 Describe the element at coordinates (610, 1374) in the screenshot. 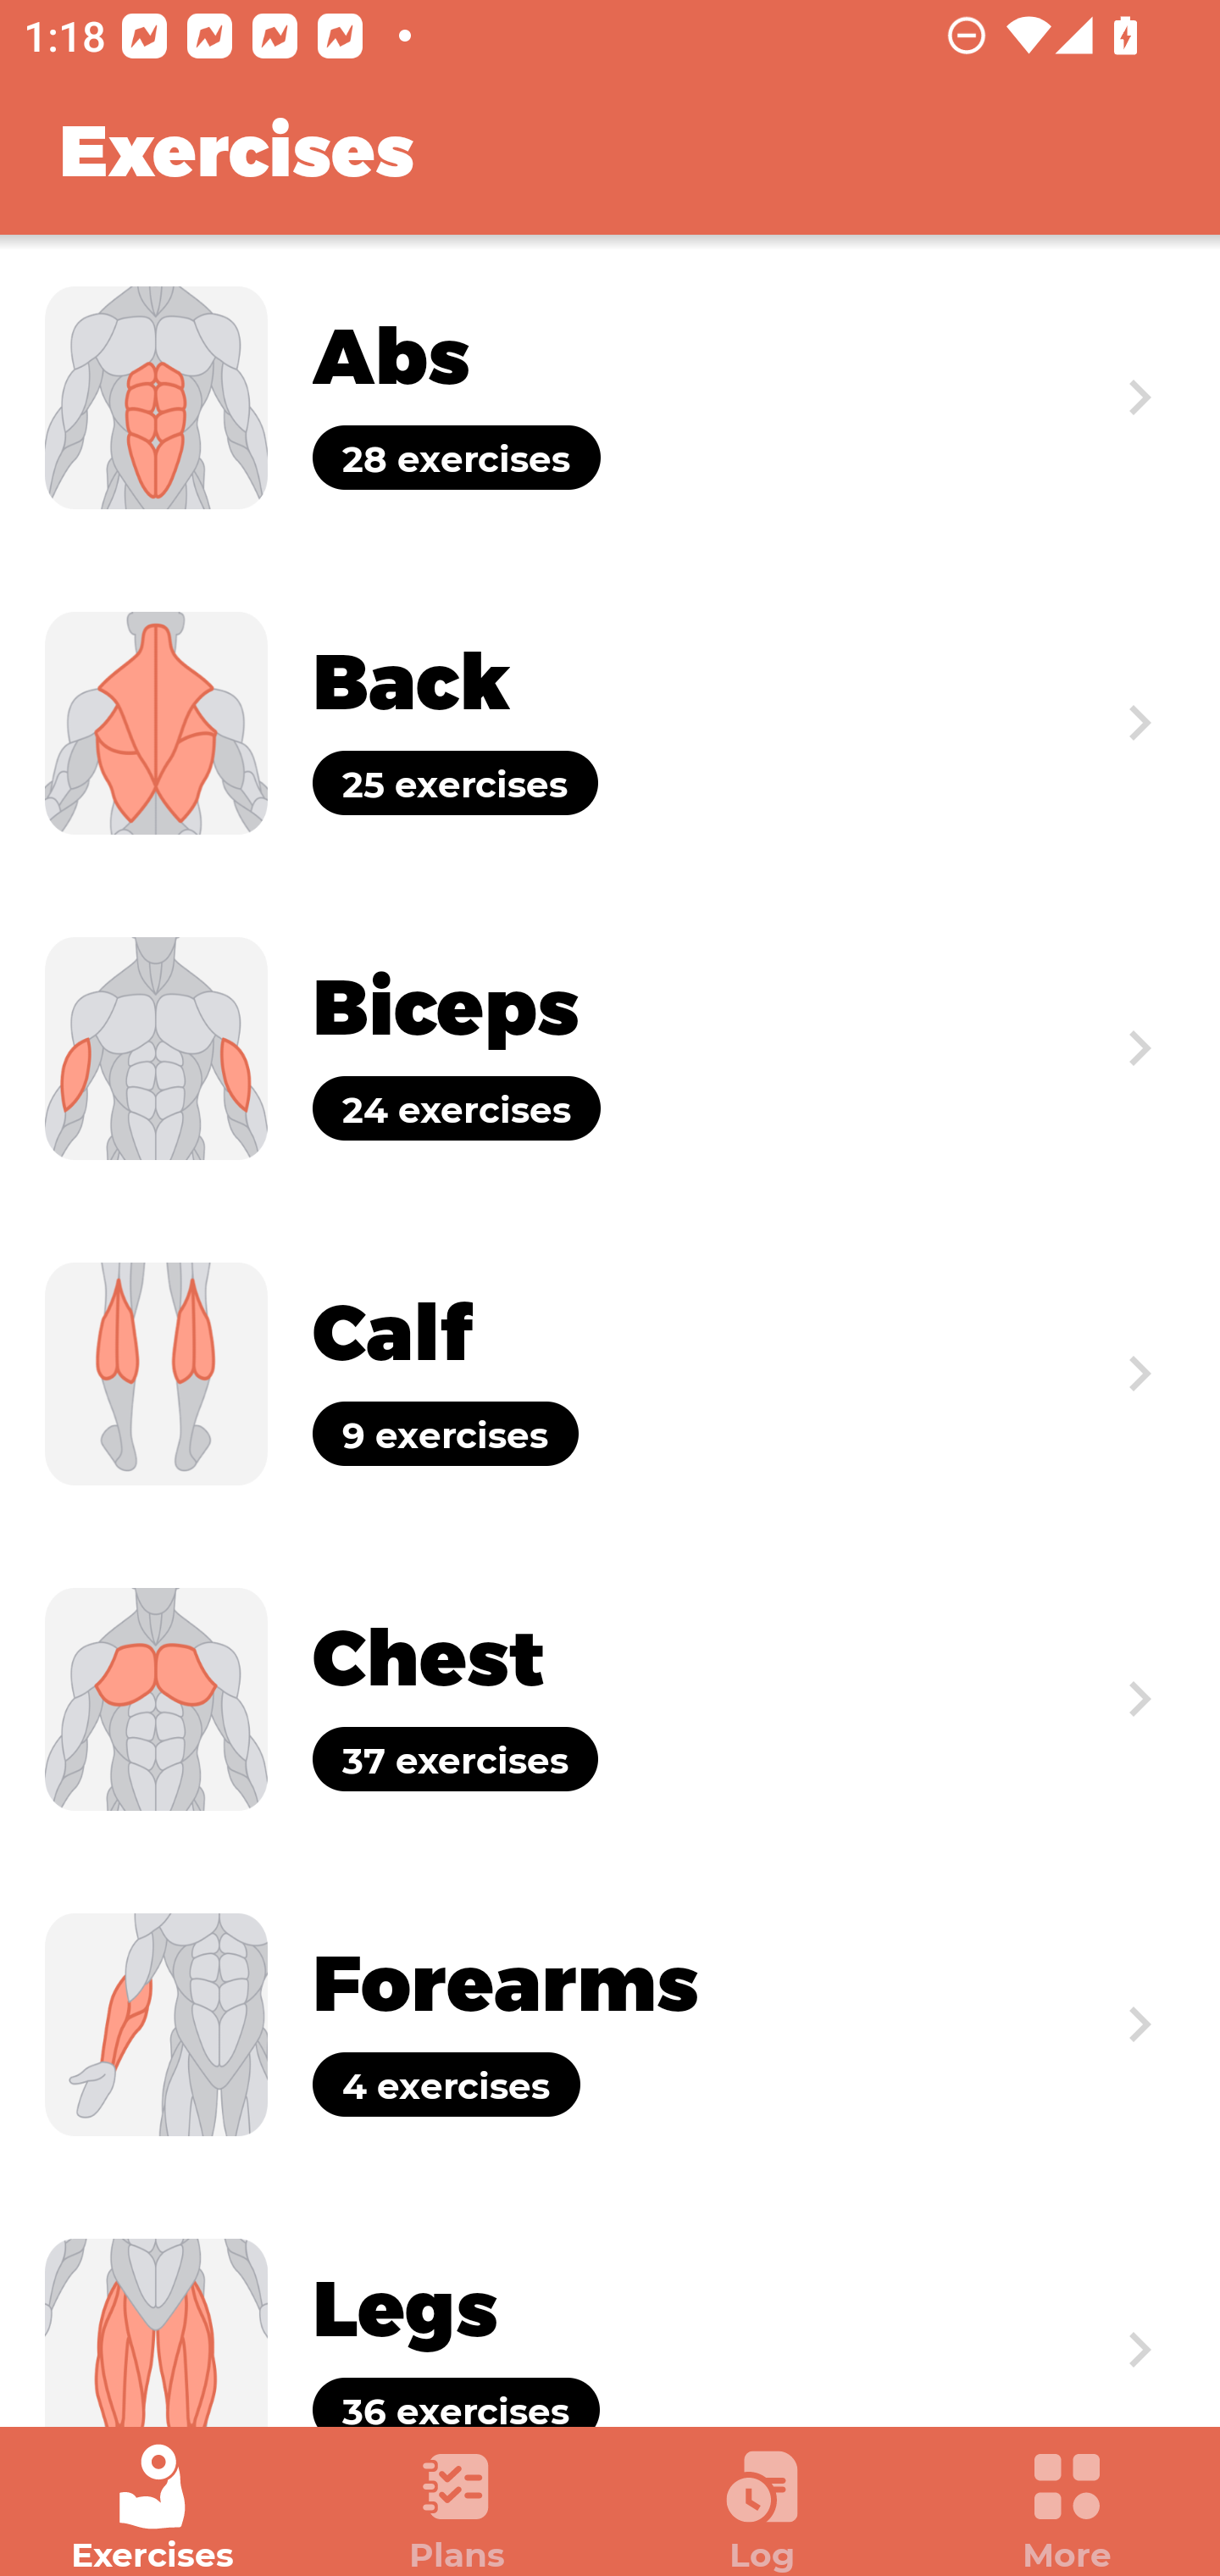

I see `Exercise Calf 9 exercises` at that location.